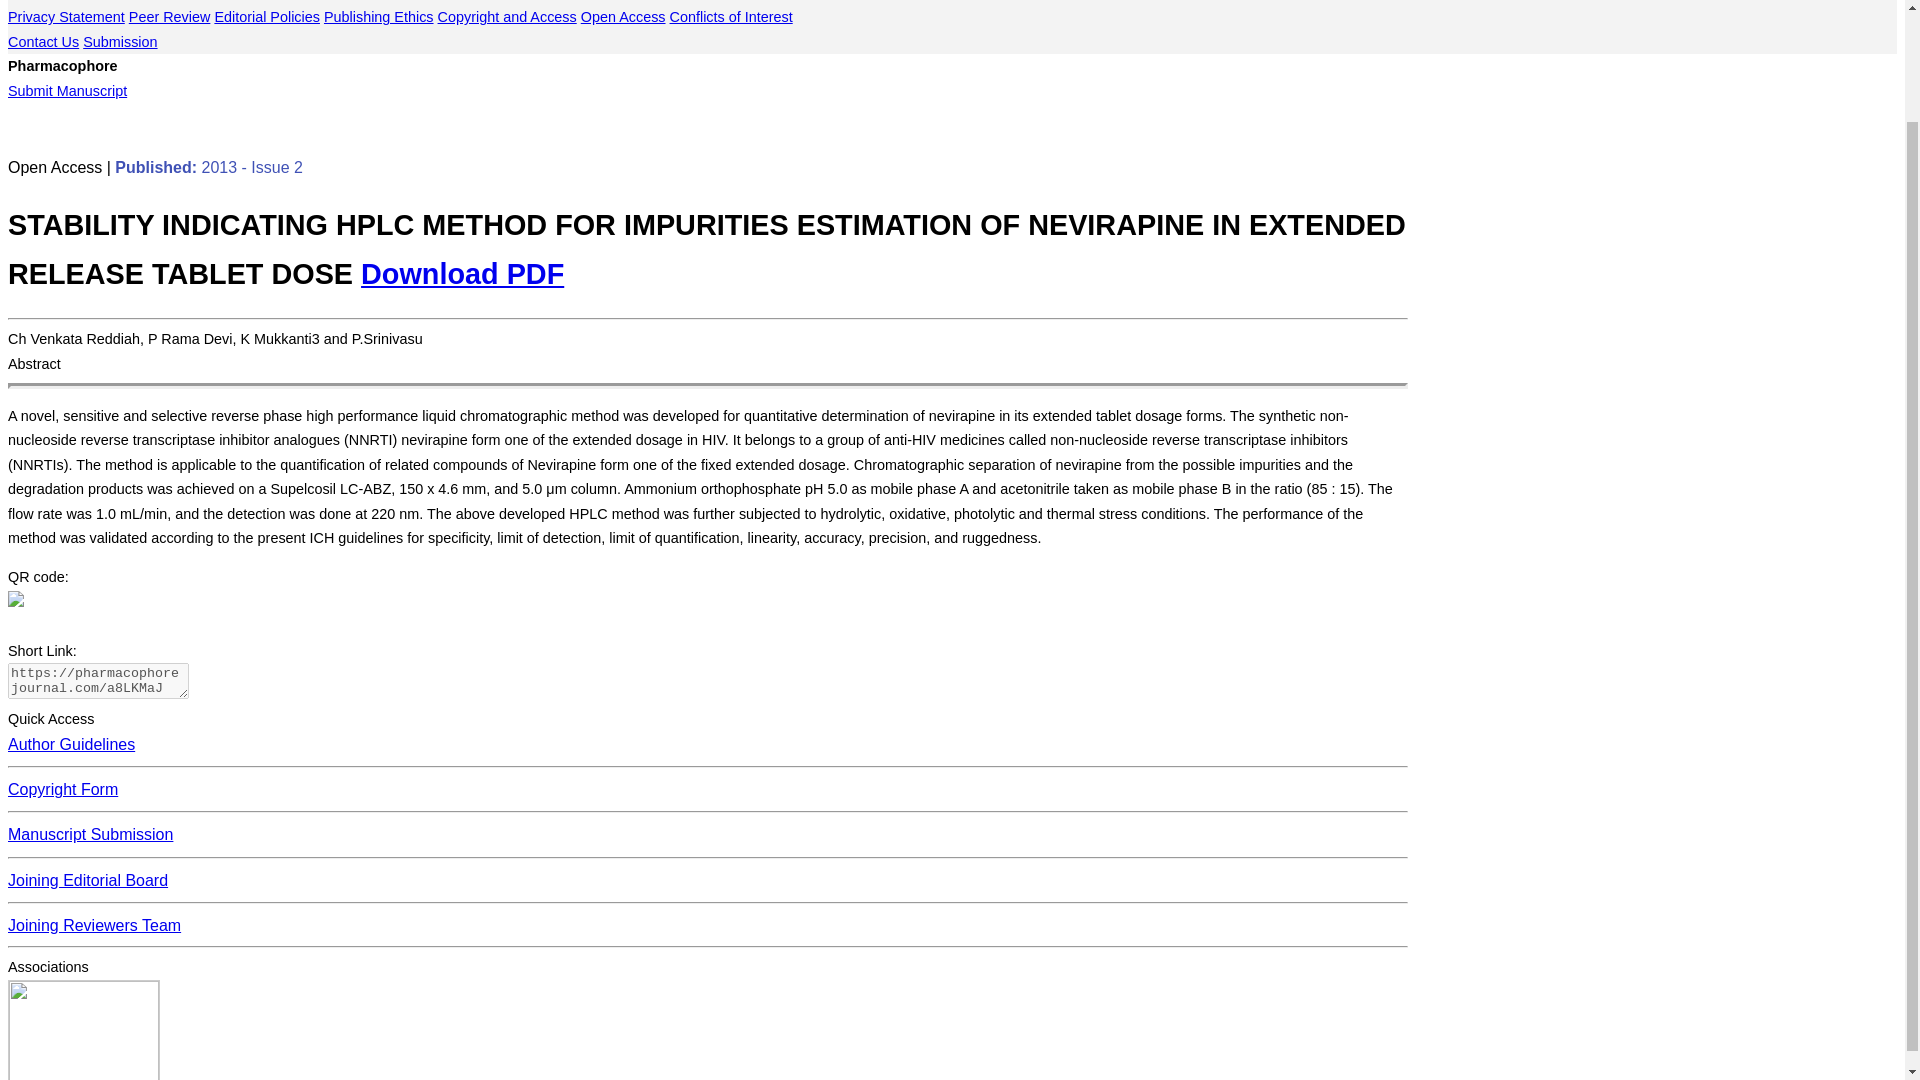  Describe the element at coordinates (462, 274) in the screenshot. I see `Download PDF` at that location.